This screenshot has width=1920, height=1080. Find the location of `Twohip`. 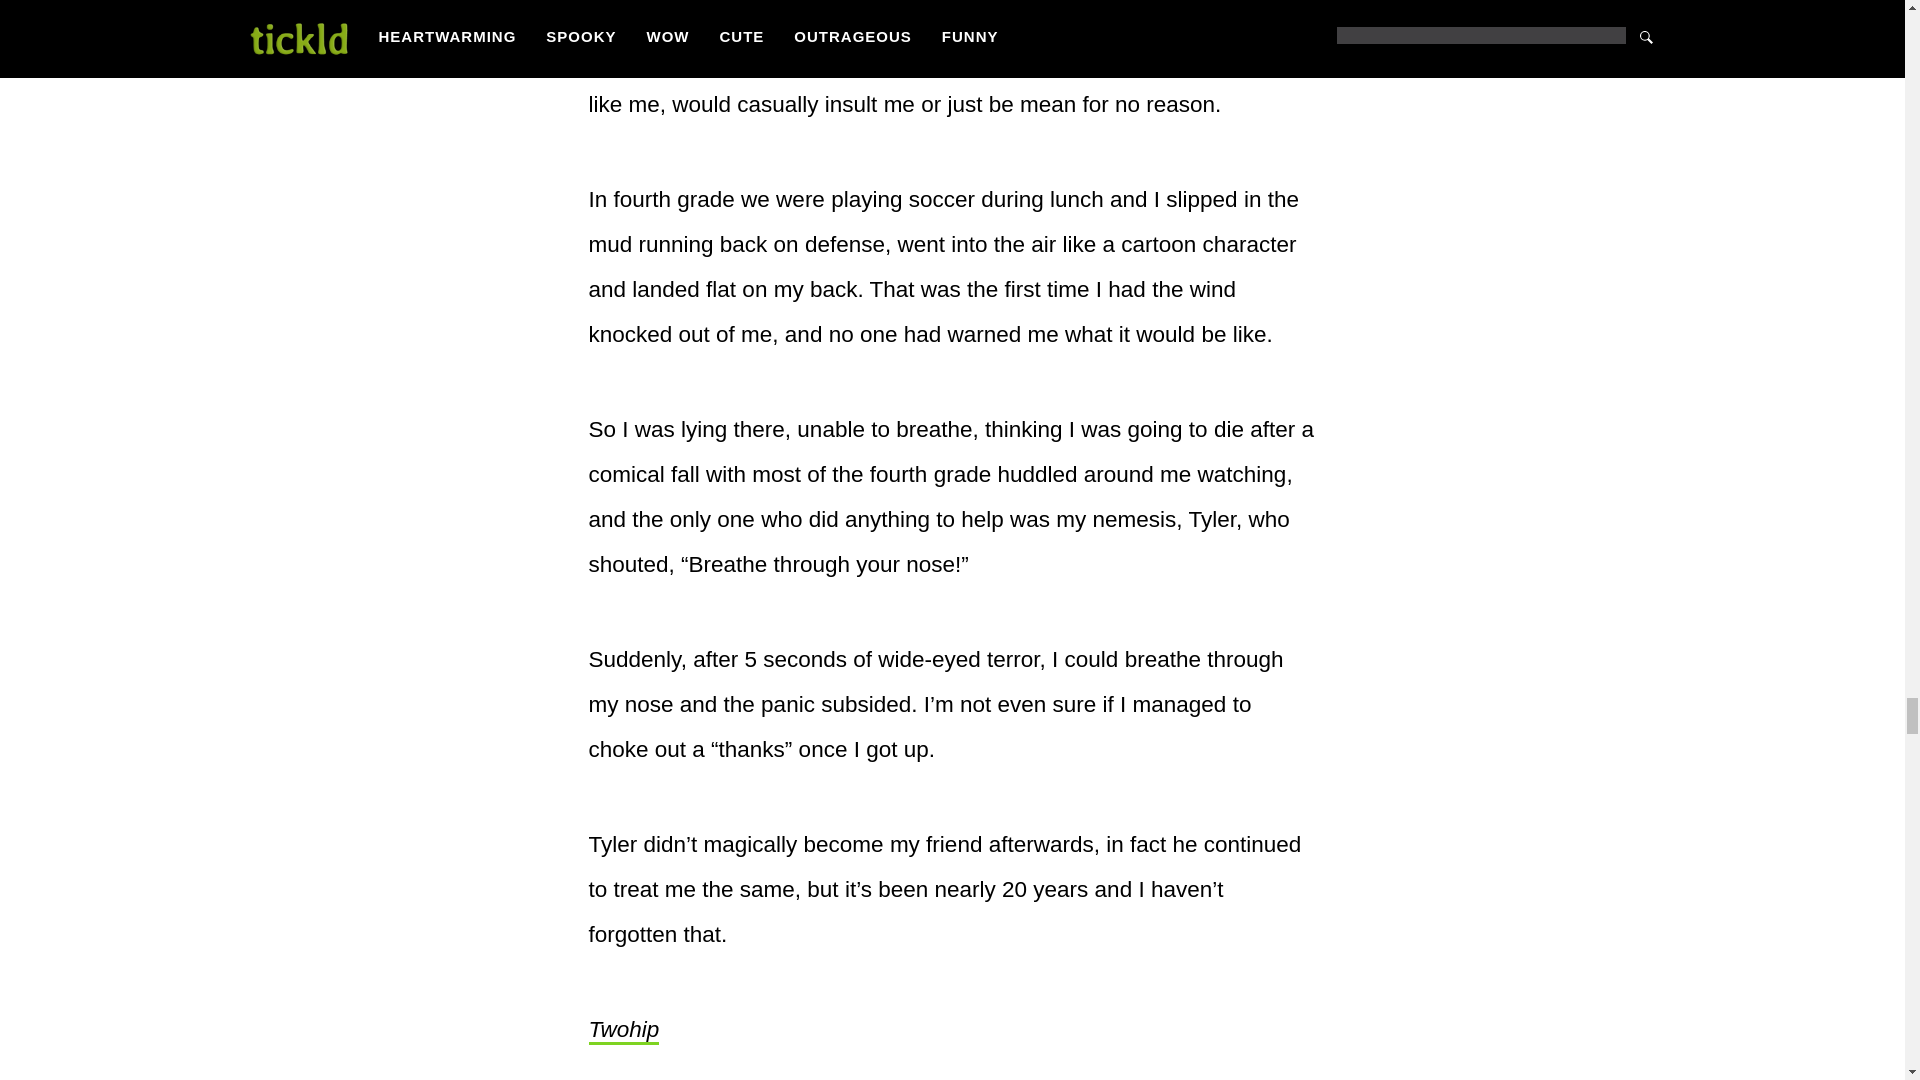

Twohip is located at coordinates (622, 1031).